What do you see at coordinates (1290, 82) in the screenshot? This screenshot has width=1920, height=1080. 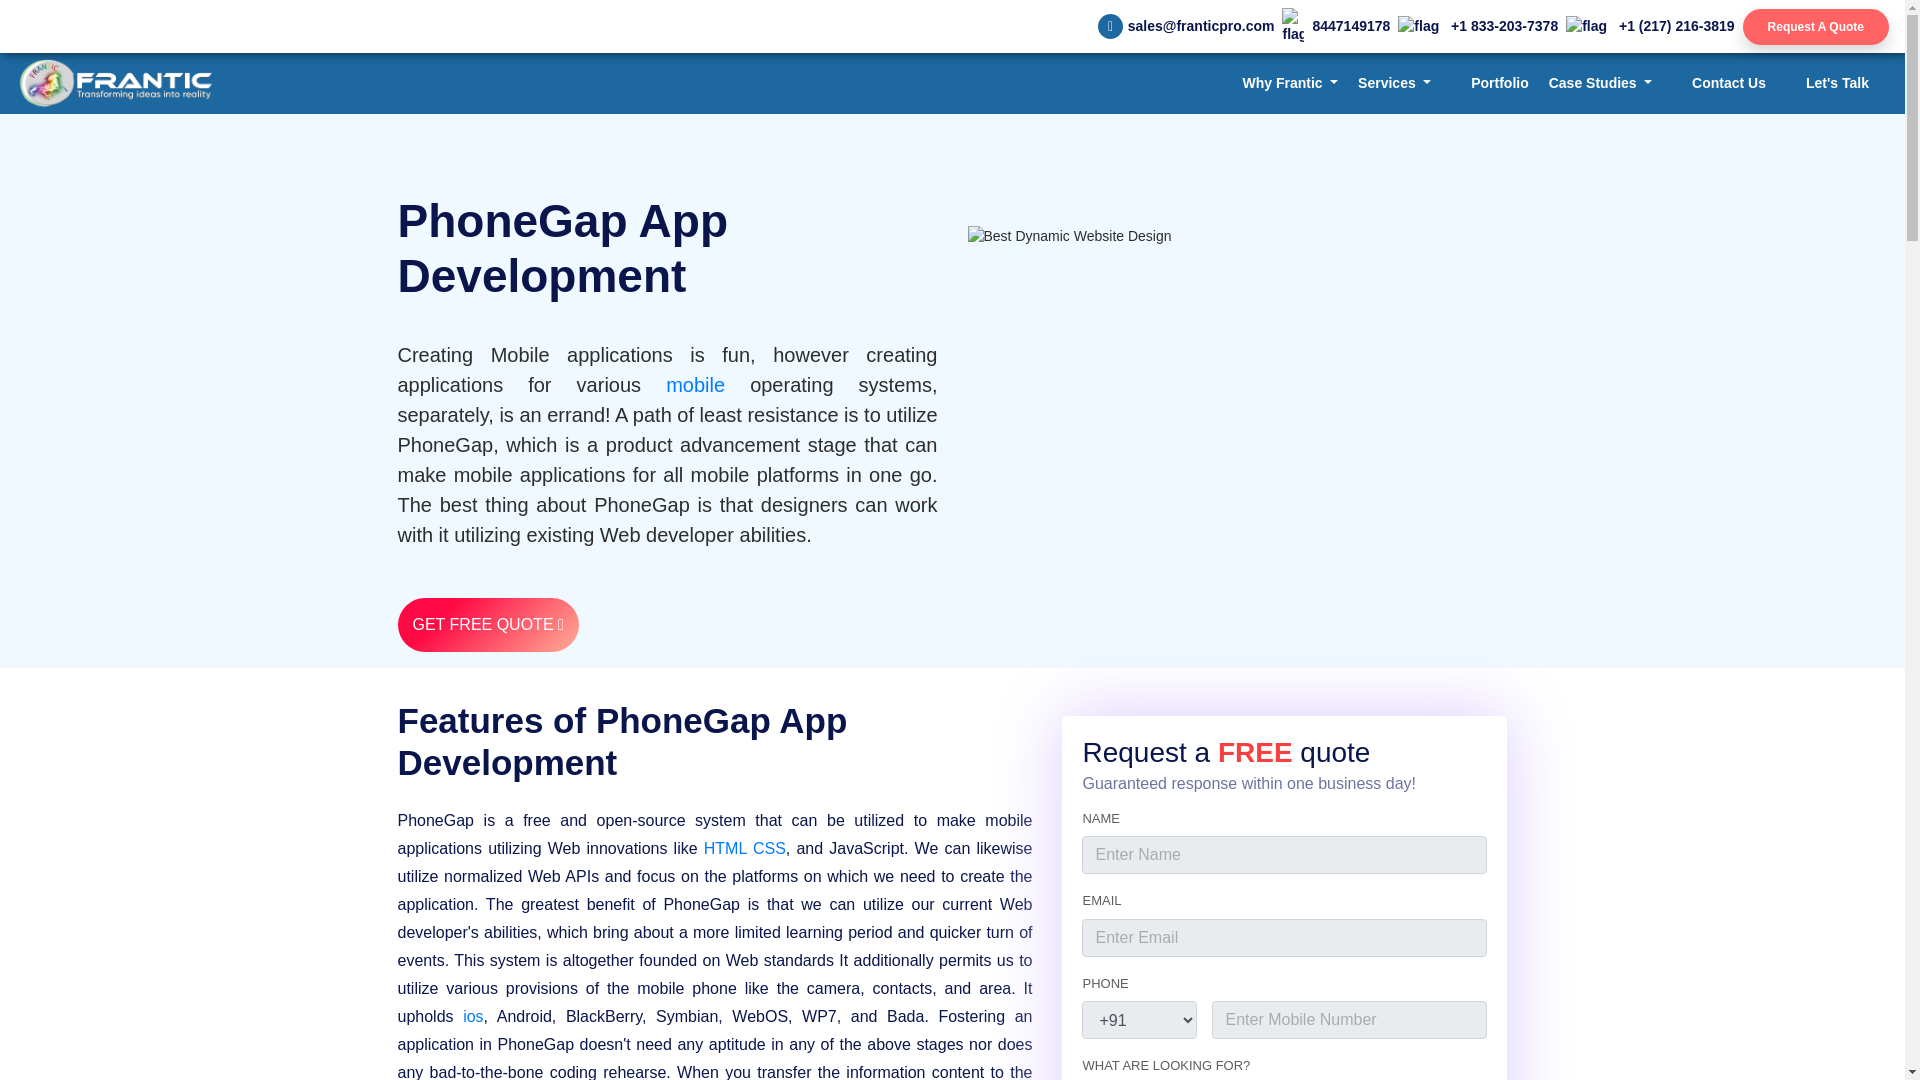 I see `Why Frantic` at bounding box center [1290, 82].